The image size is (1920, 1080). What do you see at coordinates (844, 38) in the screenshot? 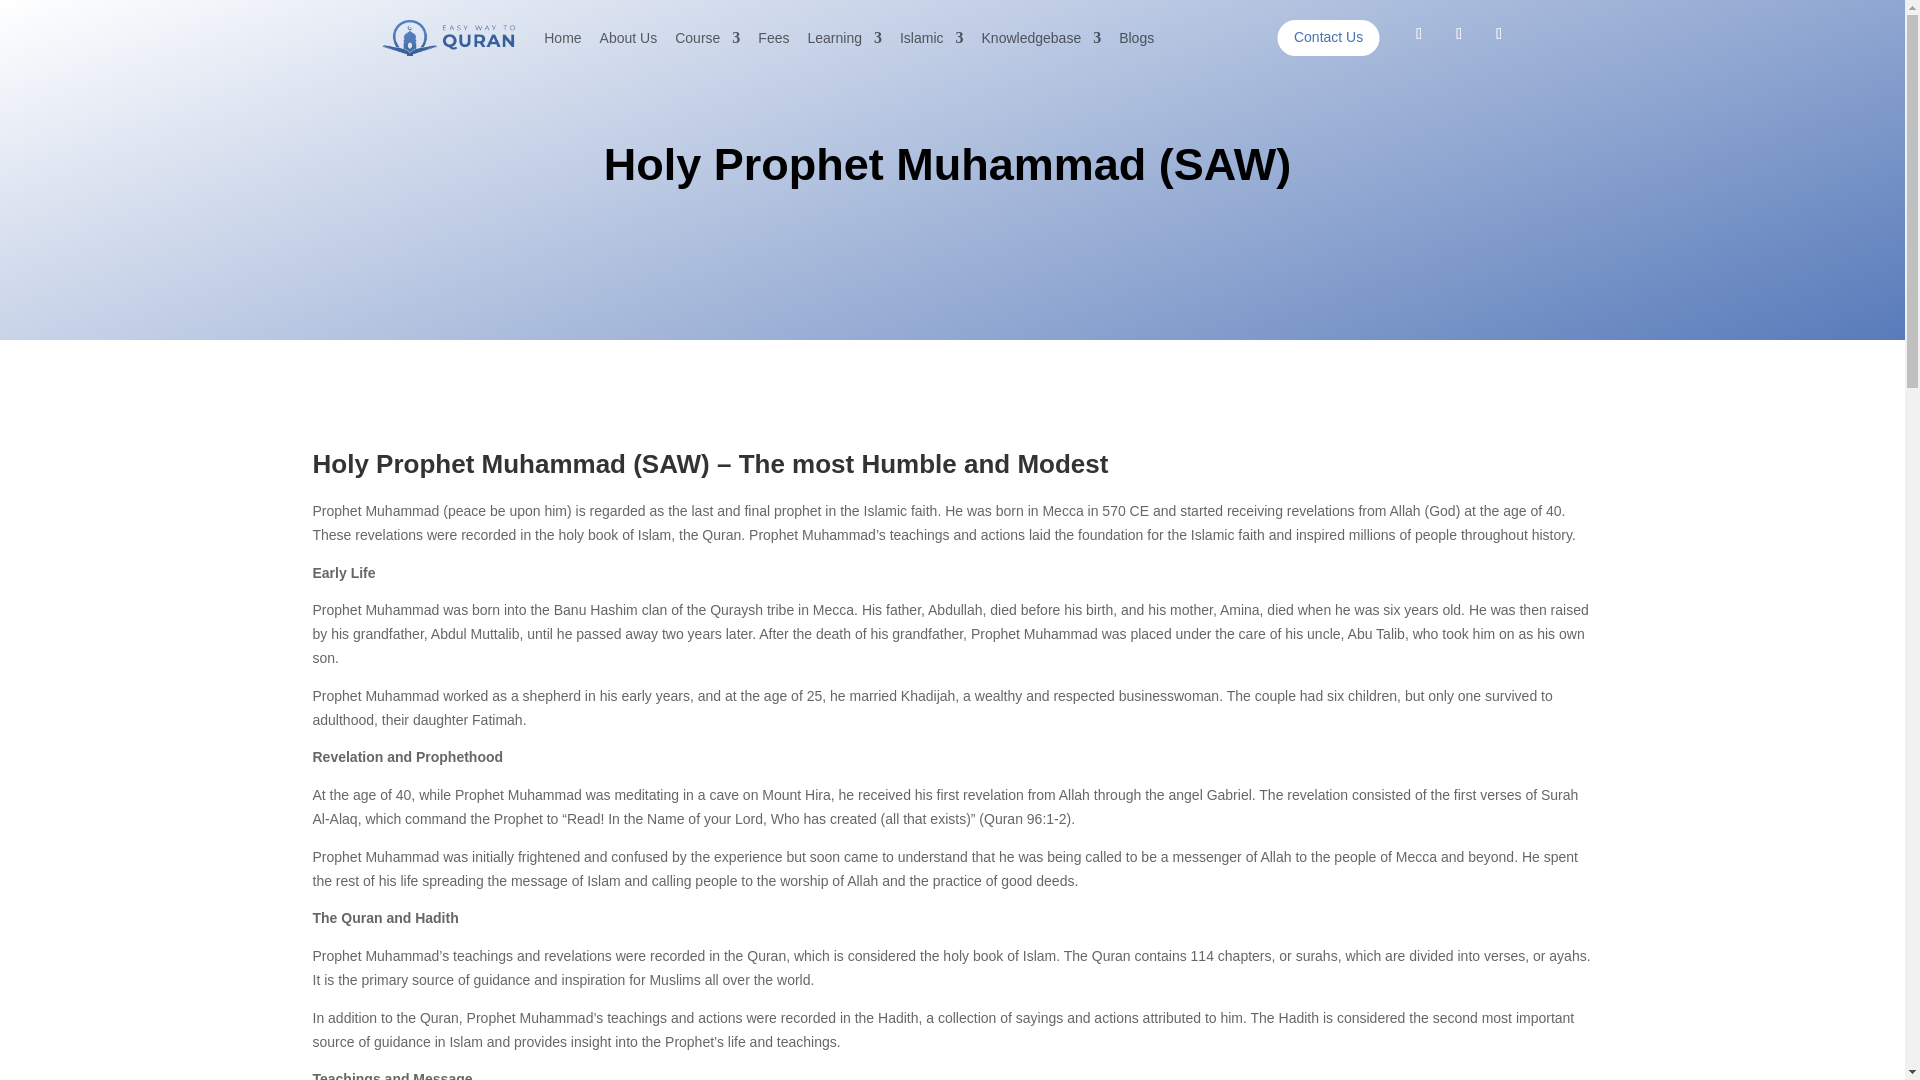
I see `Learning` at bounding box center [844, 38].